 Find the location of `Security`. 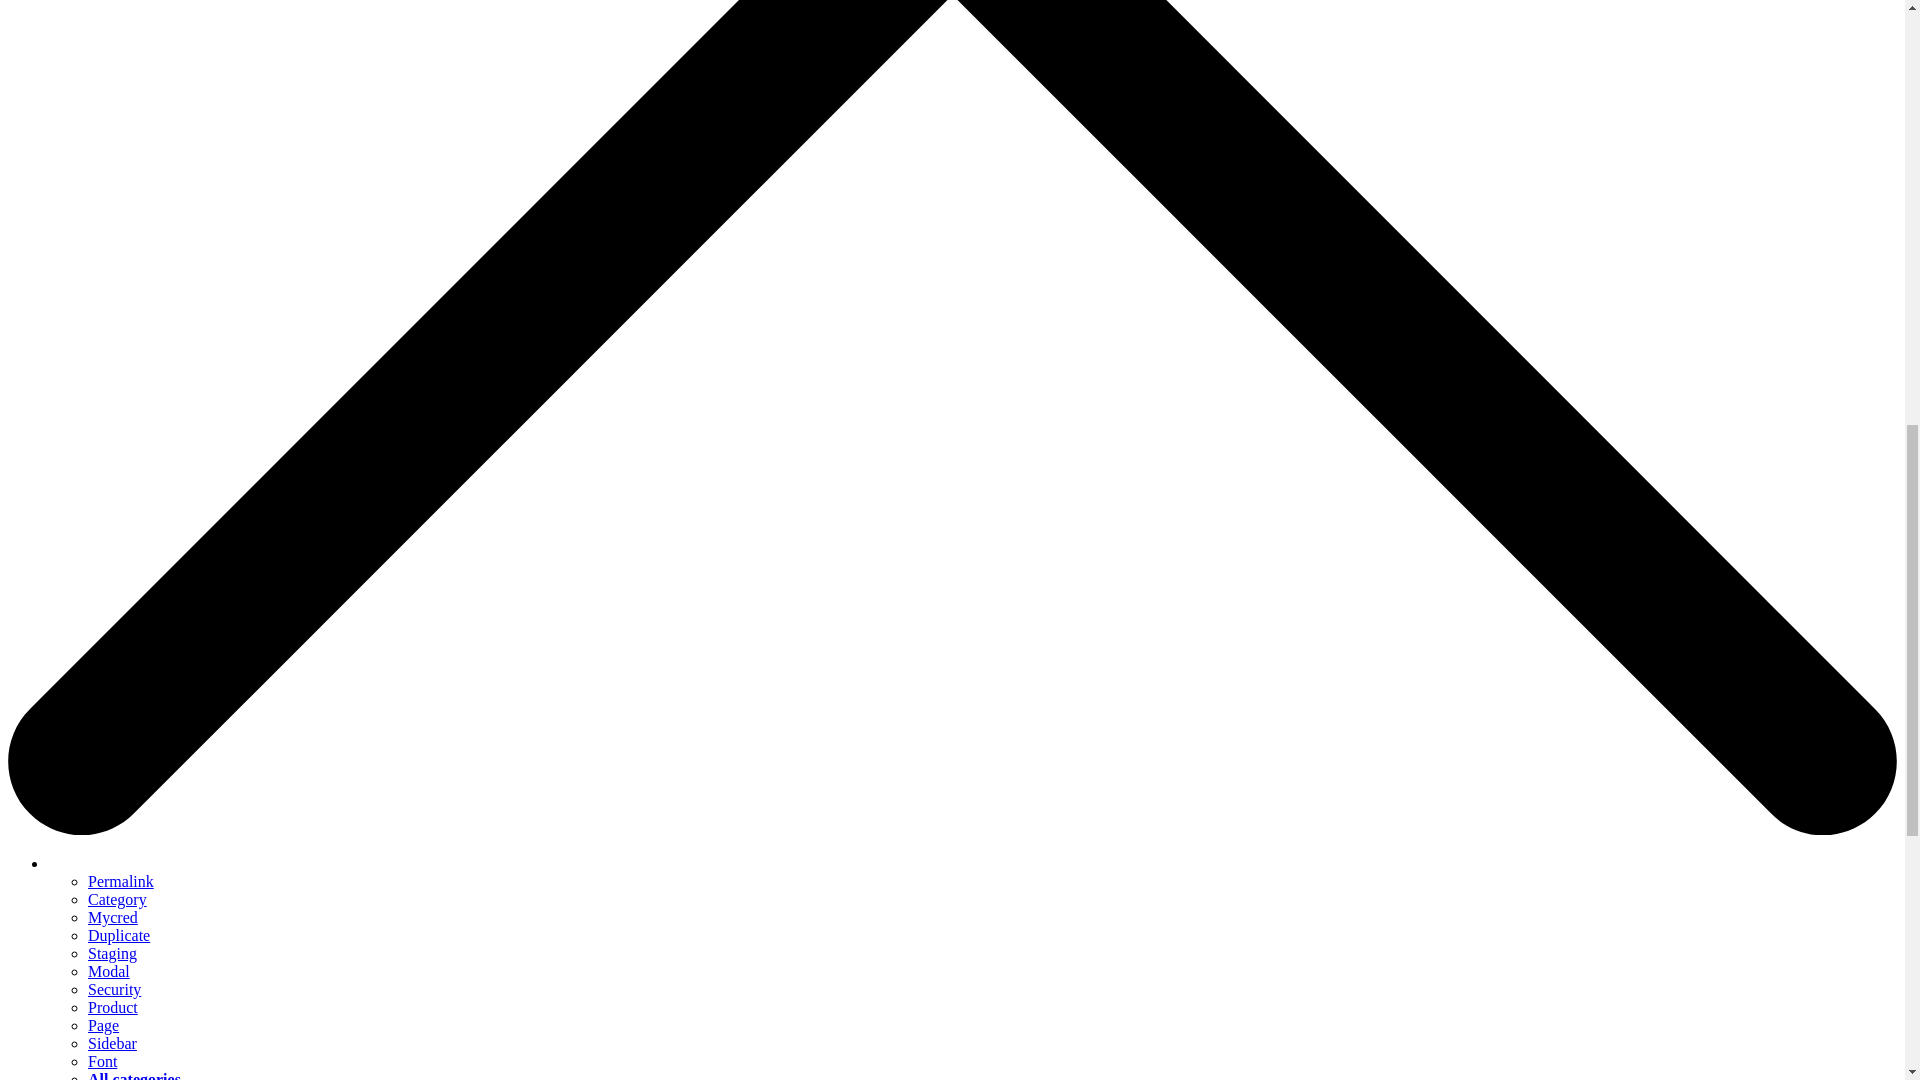

Security is located at coordinates (114, 988).